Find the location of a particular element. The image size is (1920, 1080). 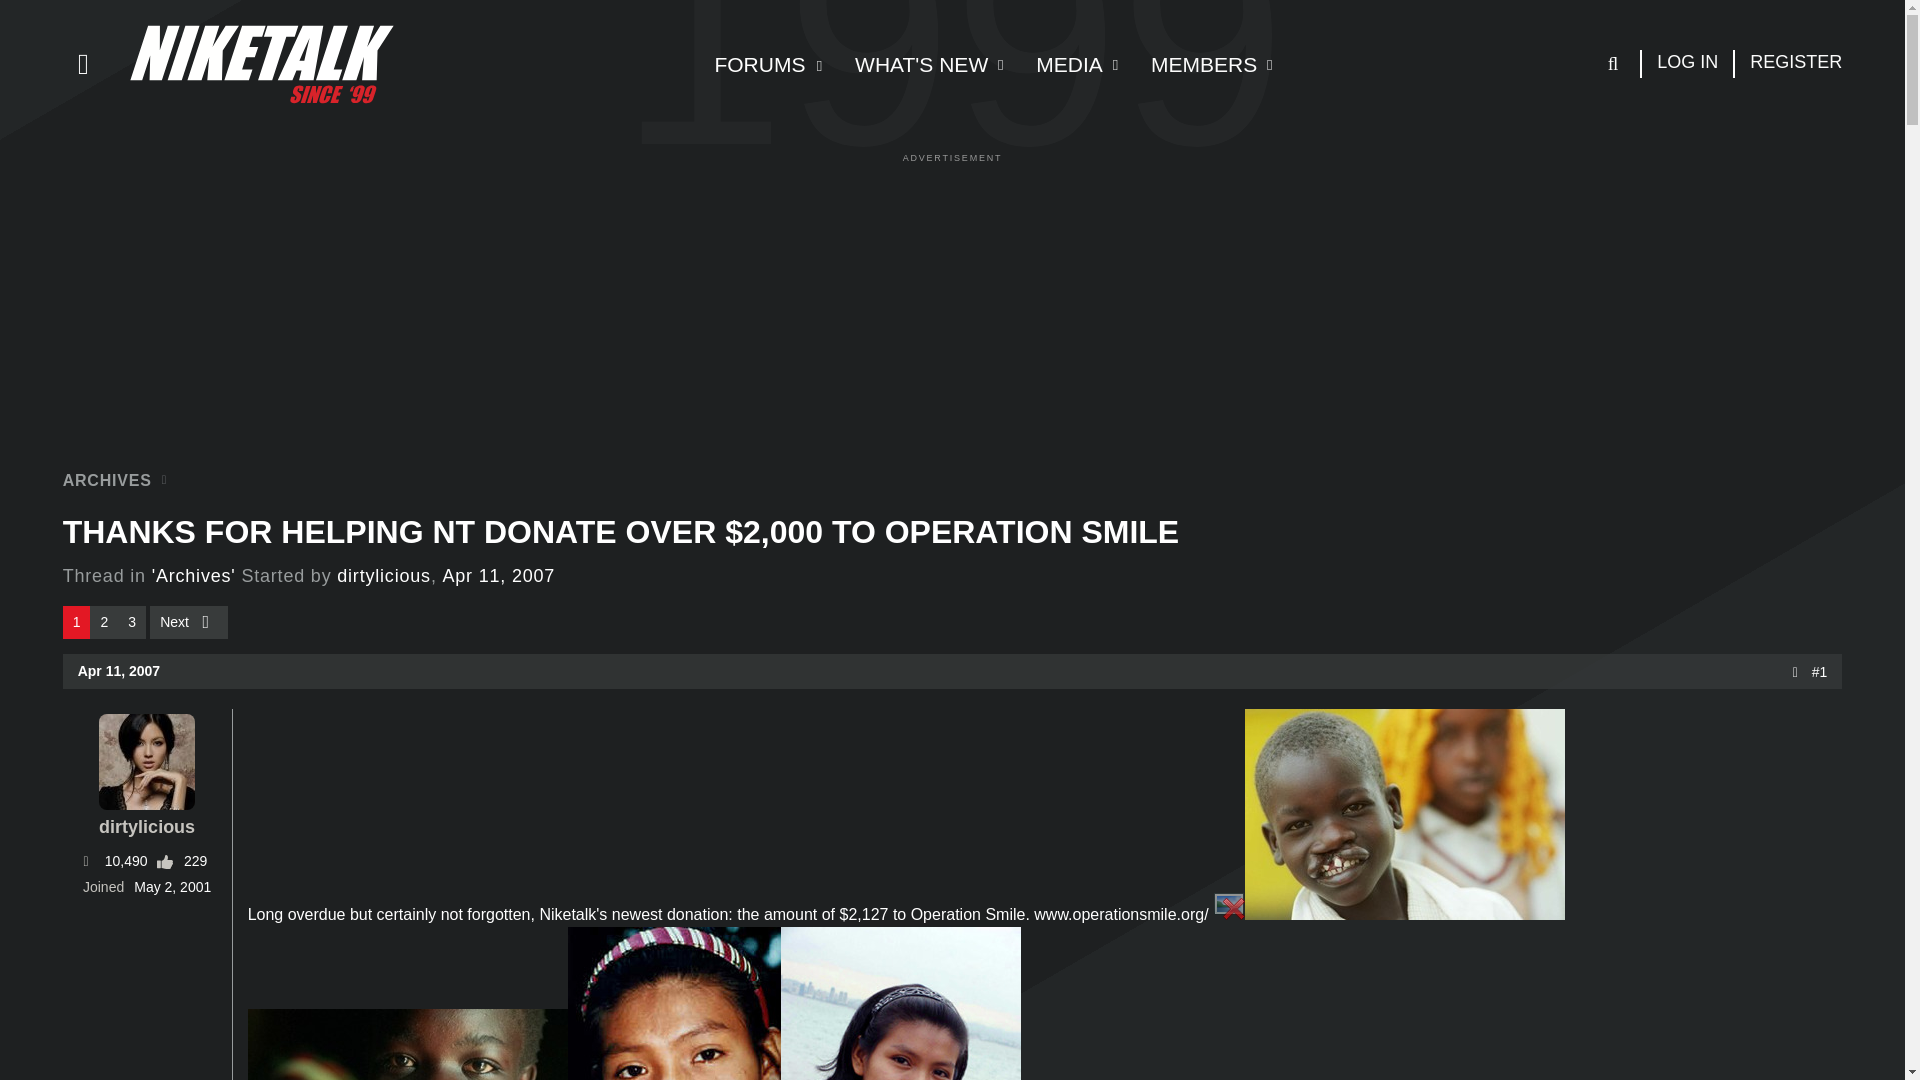

FORUMS is located at coordinates (989, 64).